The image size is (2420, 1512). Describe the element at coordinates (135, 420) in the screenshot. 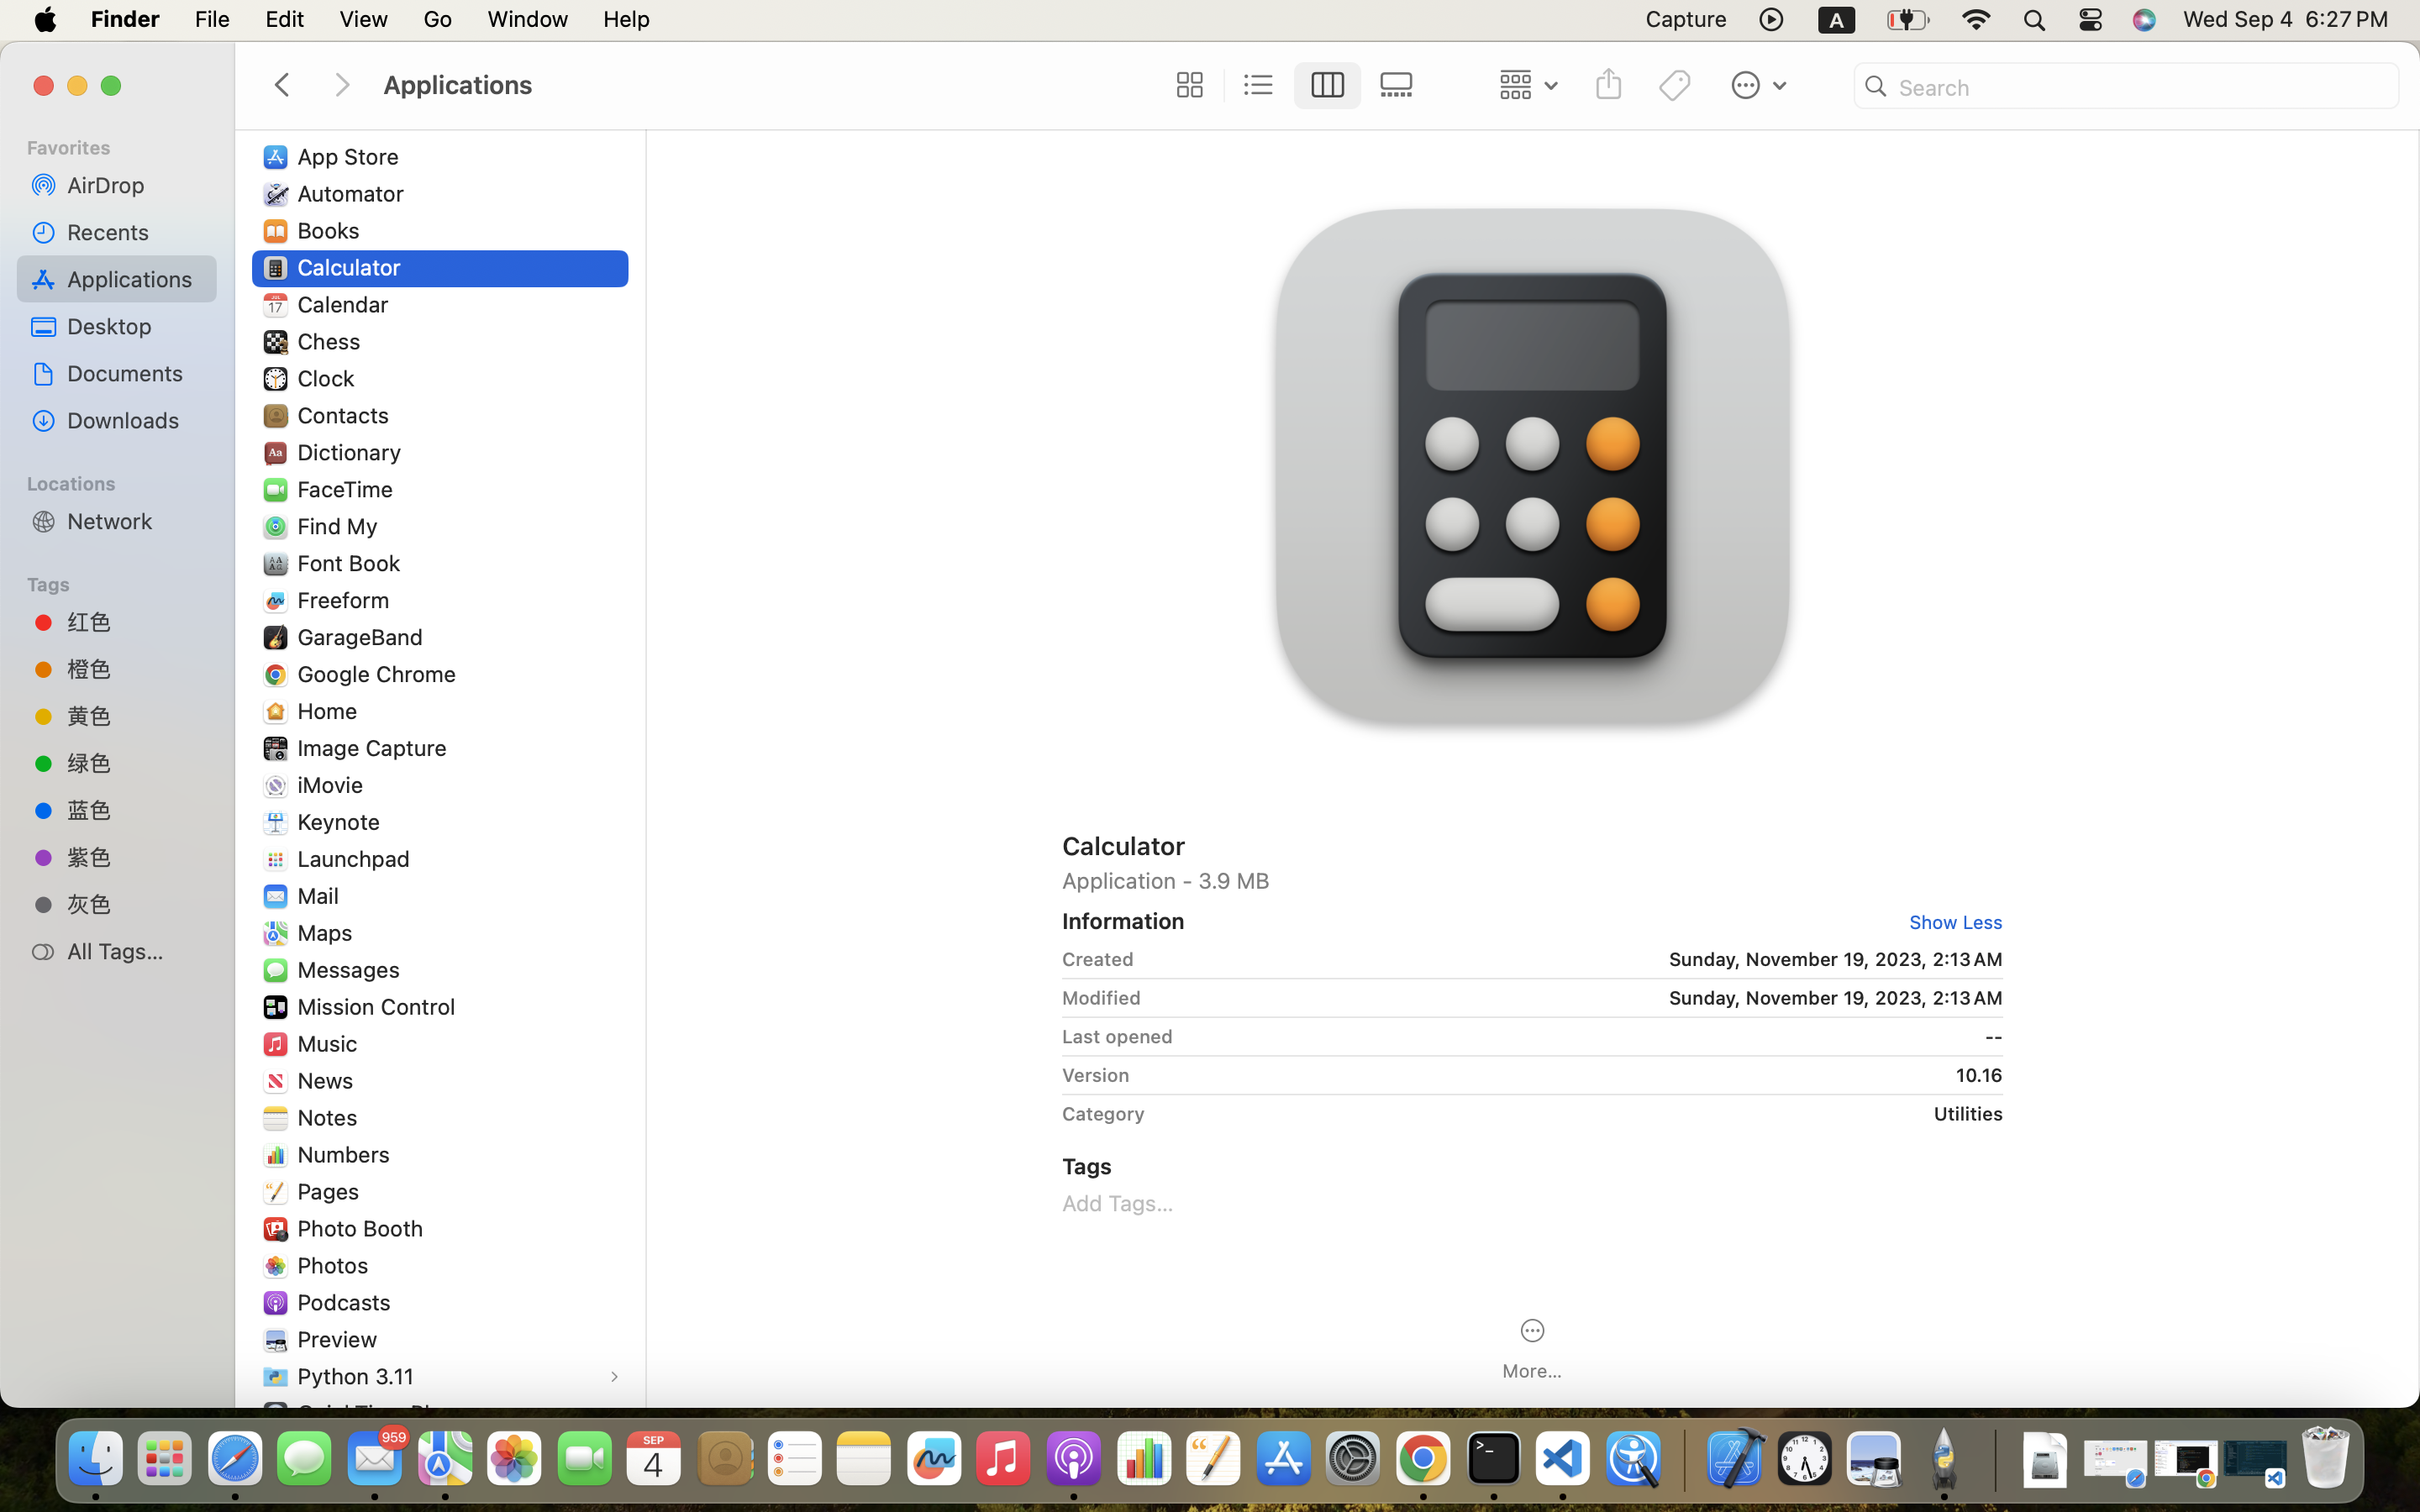

I see `Downloads` at that location.